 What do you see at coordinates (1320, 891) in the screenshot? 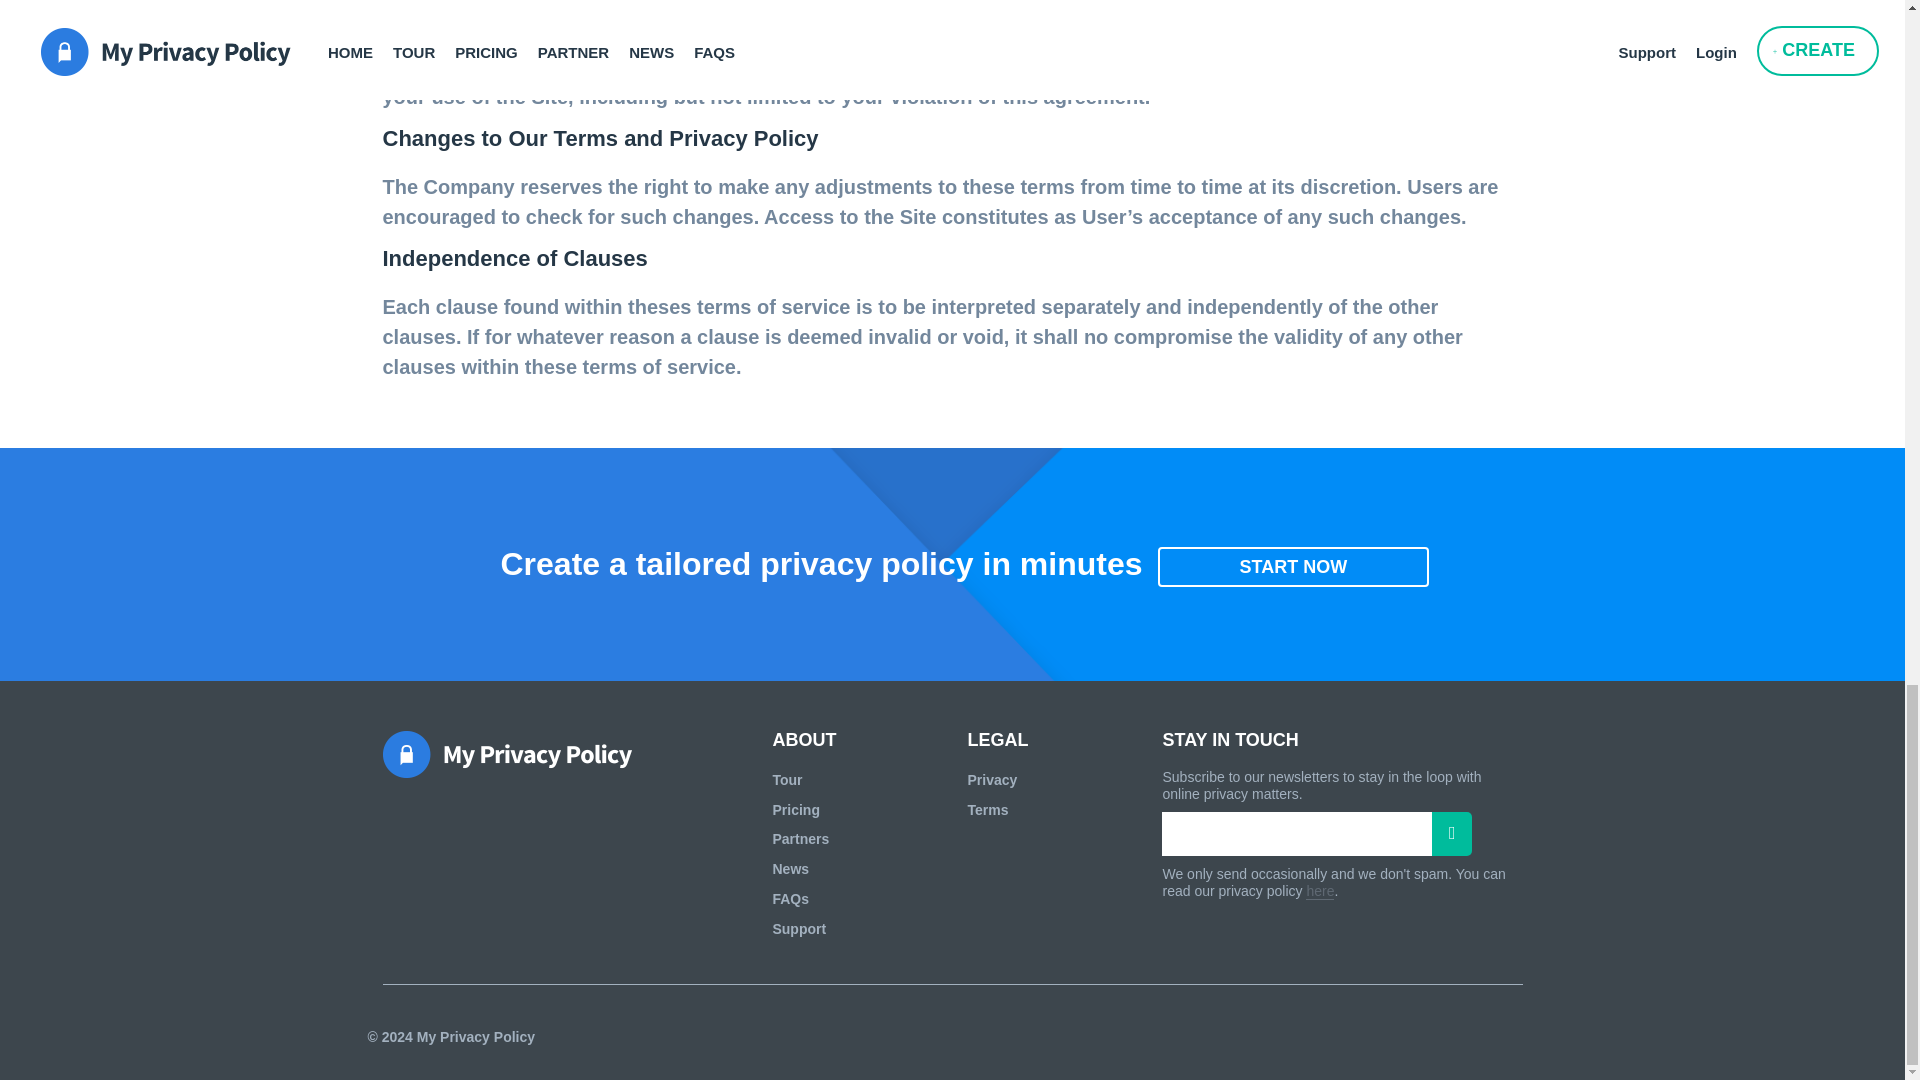
I see `here` at bounding box center [1320, 891].